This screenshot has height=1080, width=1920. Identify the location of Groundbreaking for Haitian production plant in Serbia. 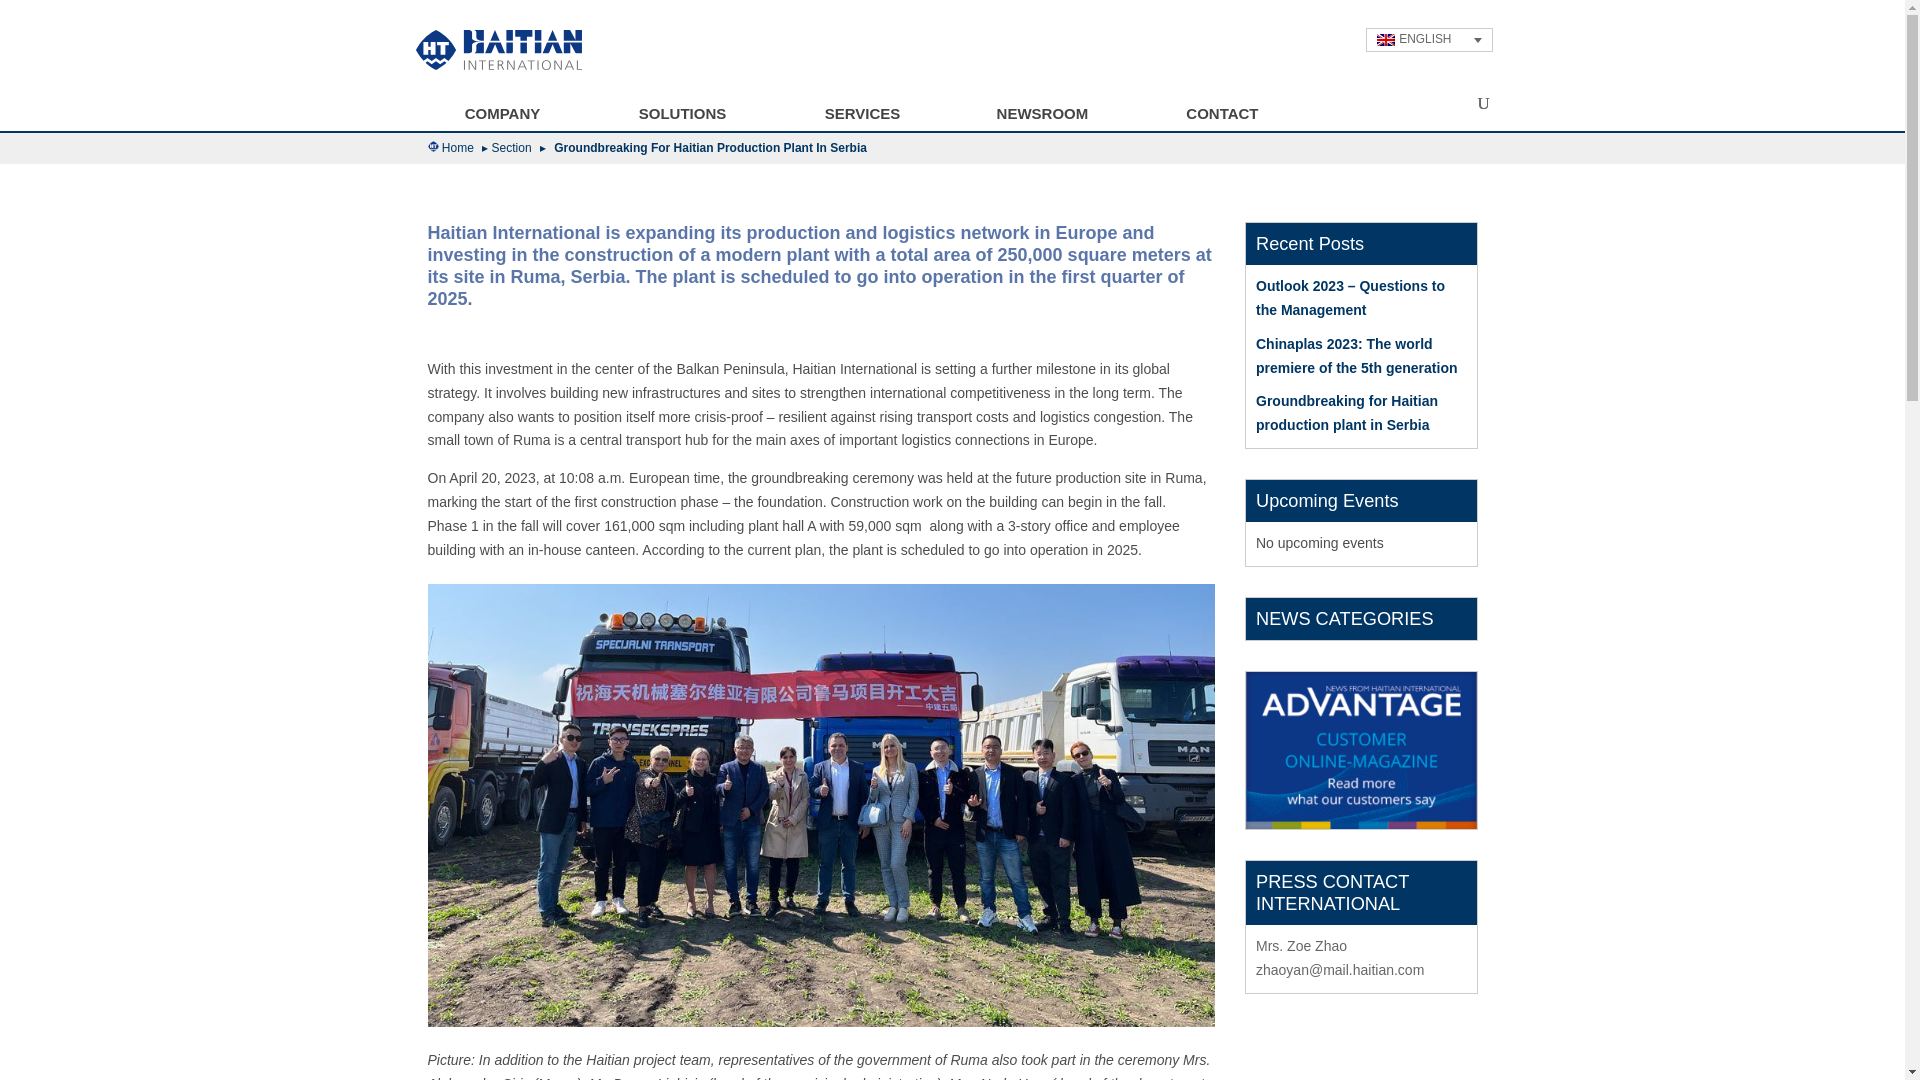
(1346, 413).